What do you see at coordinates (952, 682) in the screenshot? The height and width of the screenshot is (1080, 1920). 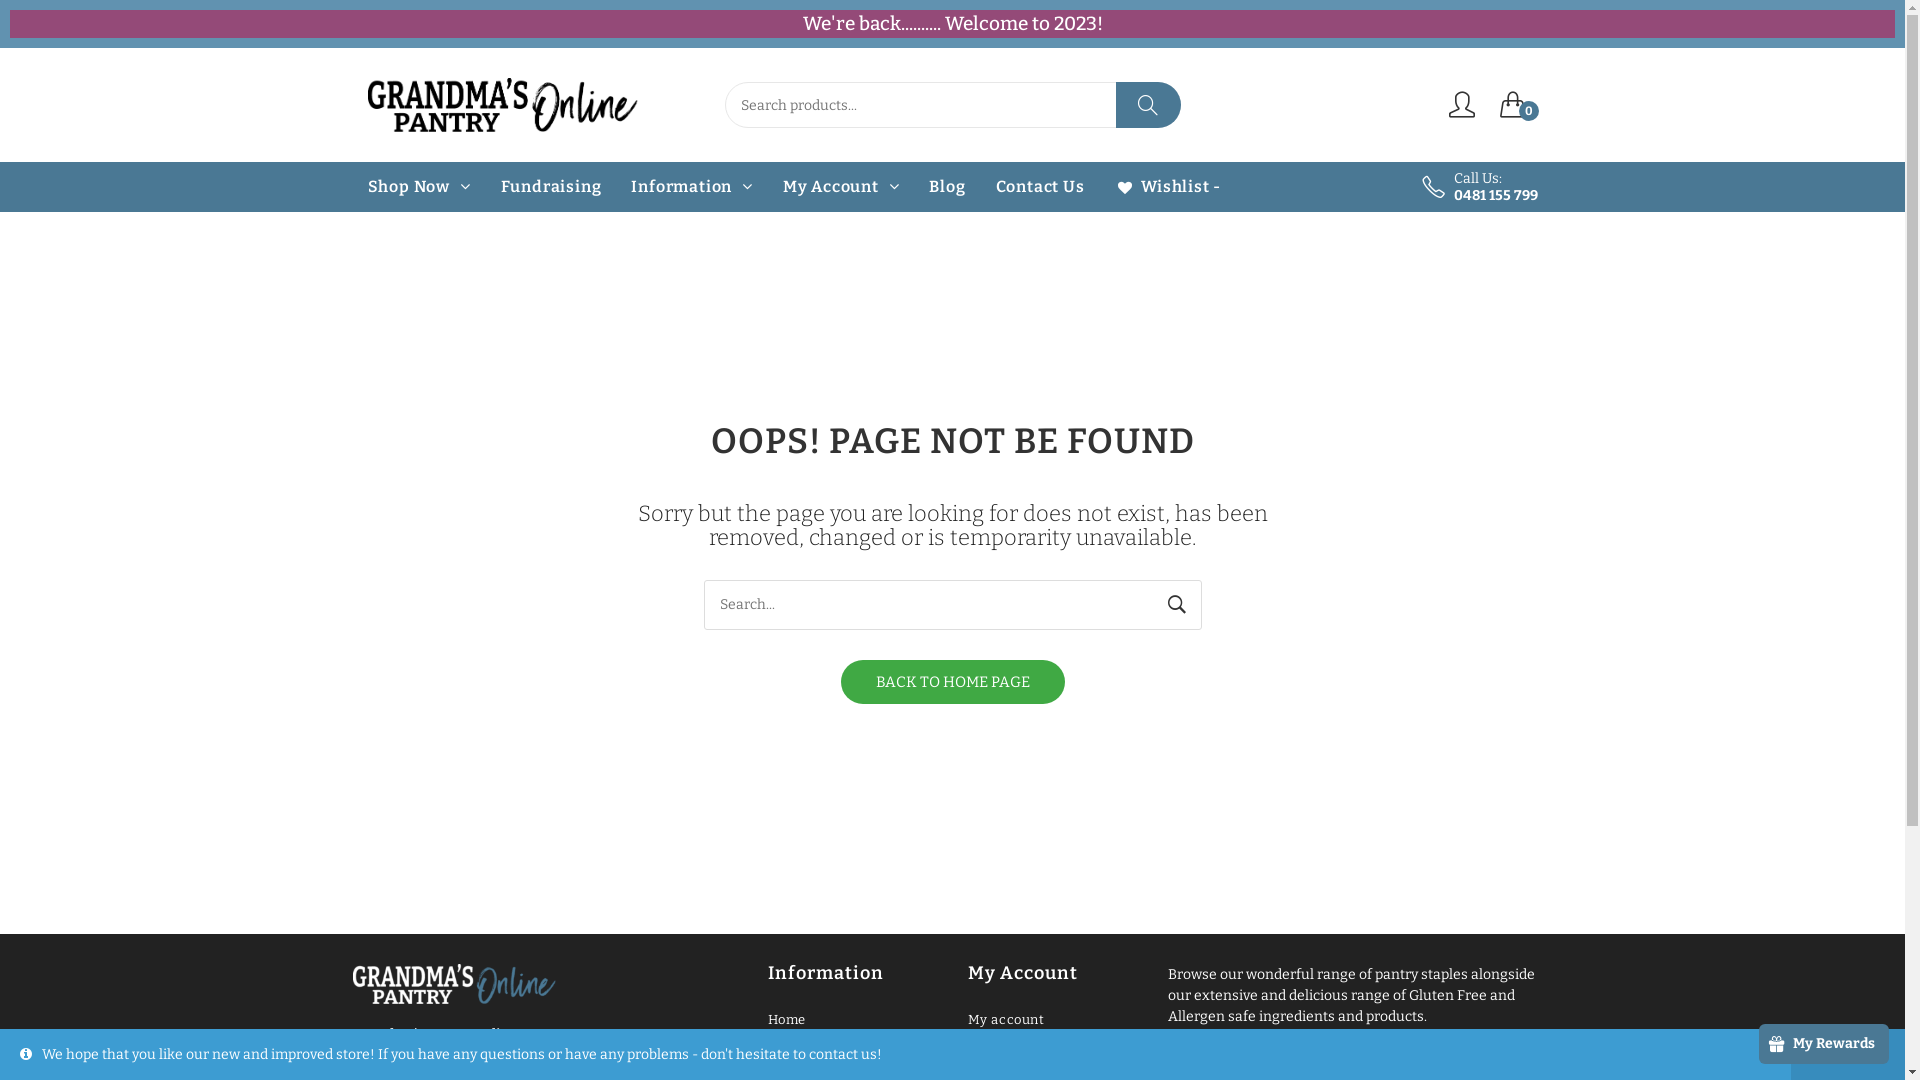 I see `BACK TO HOME PAGE` at bounding box center [952, 682].